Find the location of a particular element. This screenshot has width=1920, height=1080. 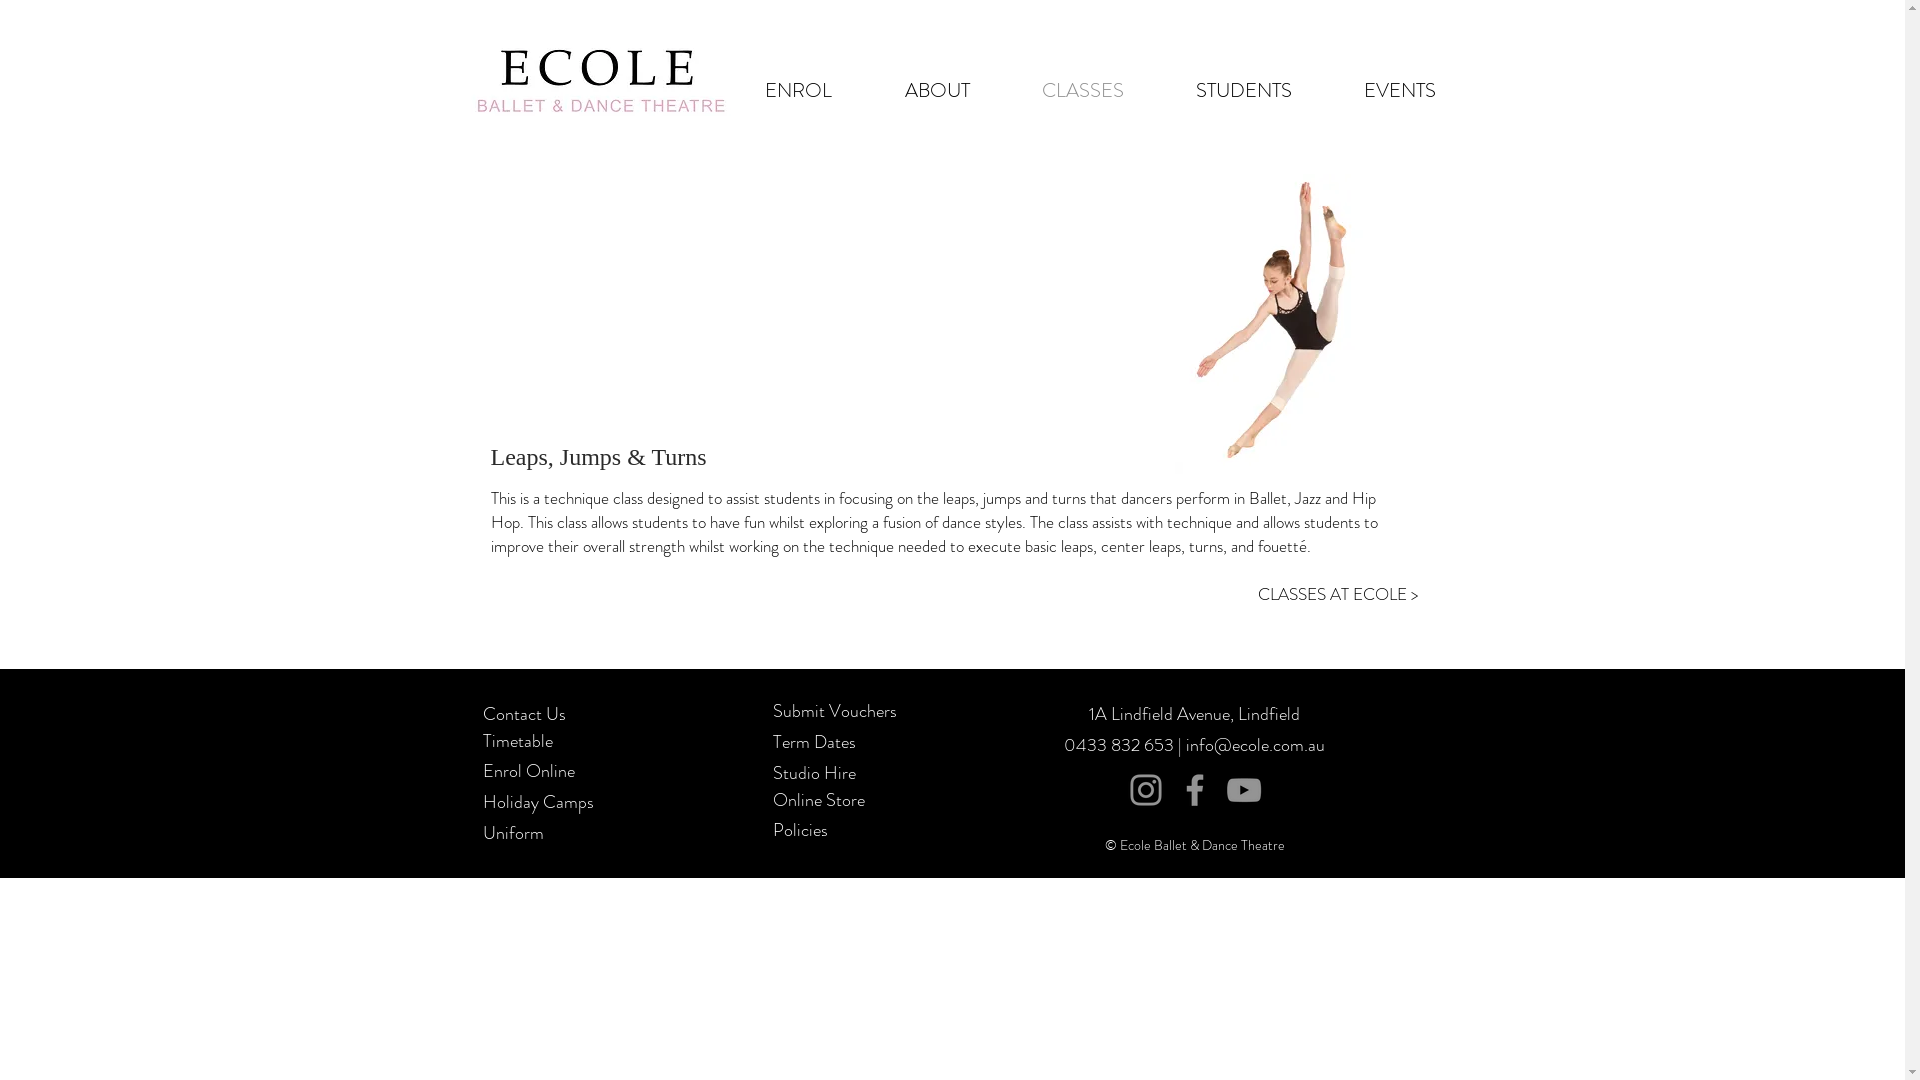

0433 832 653  is located at coordinates (1121, 745).